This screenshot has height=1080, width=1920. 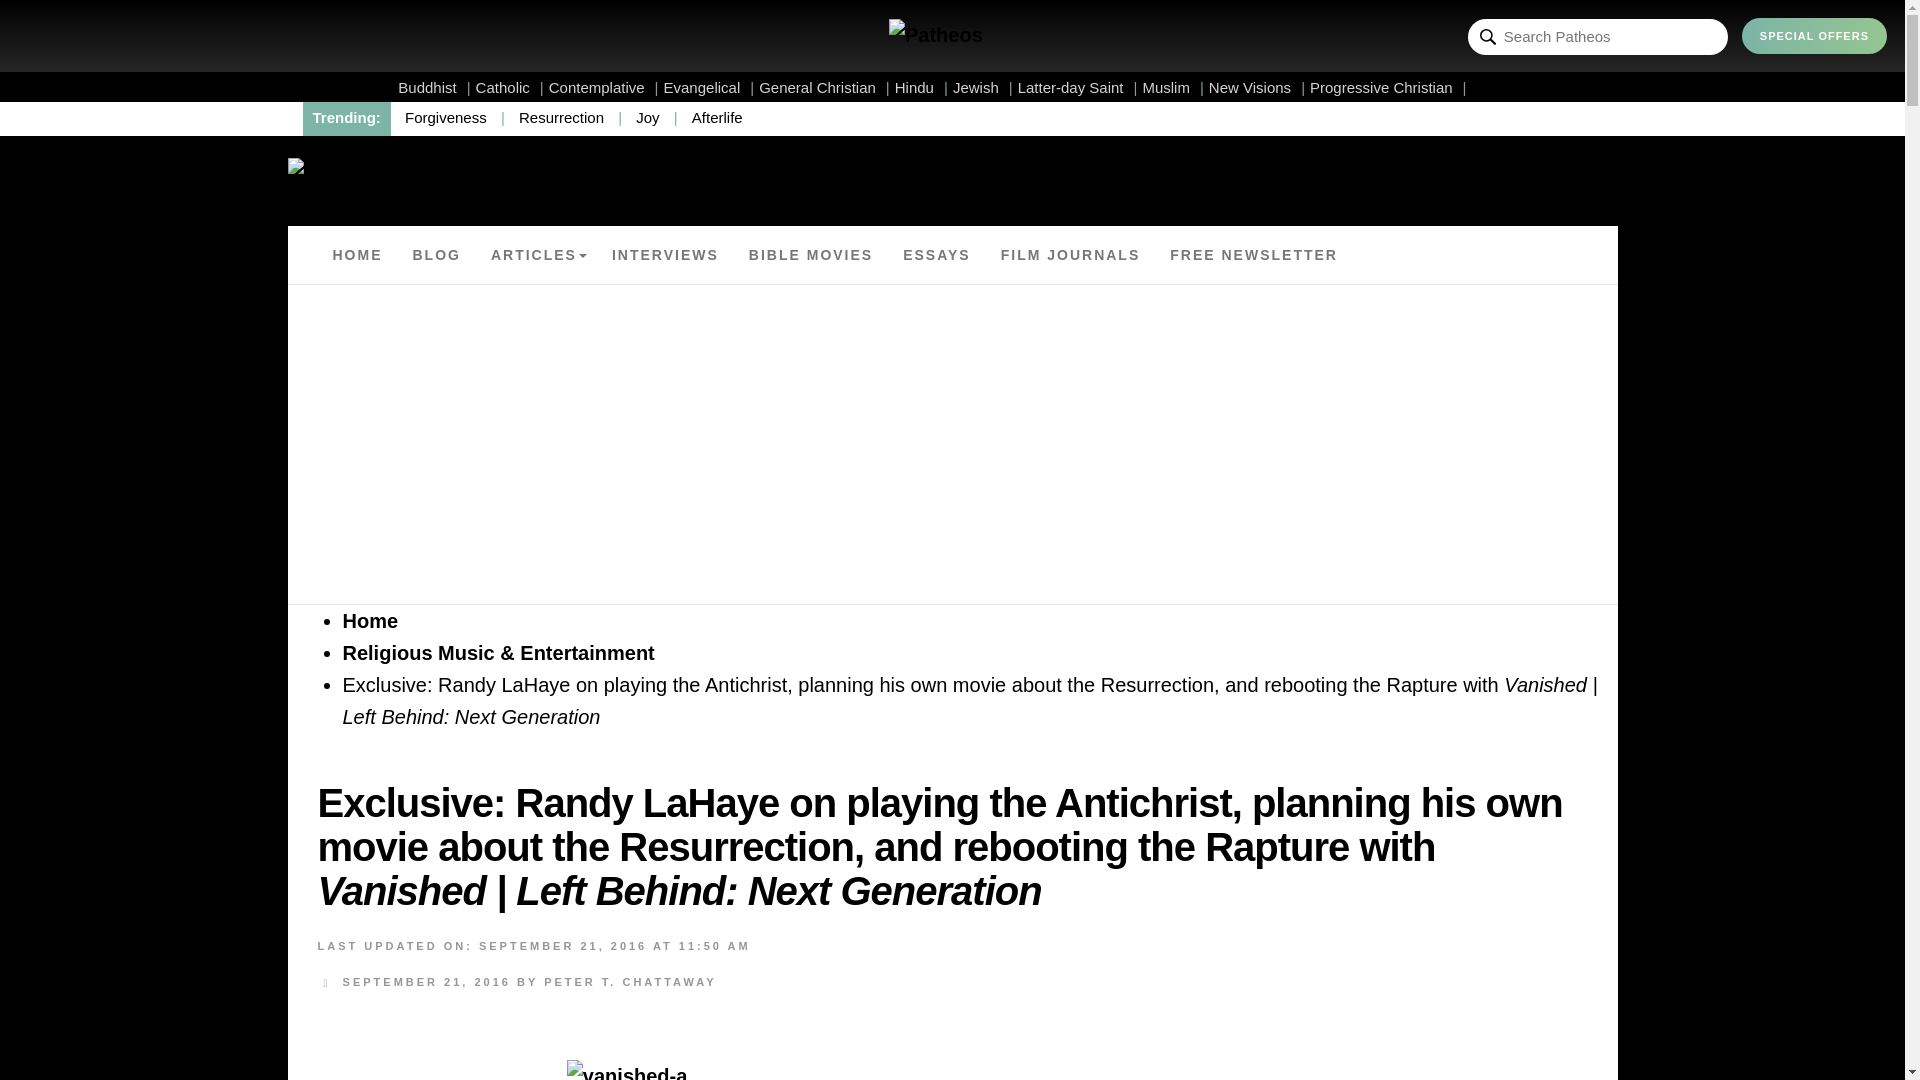 What do you see at coordinates (1078, 87) in the screenshot?
I see `Latter-day Saint` at bounding box center [1078, 87].